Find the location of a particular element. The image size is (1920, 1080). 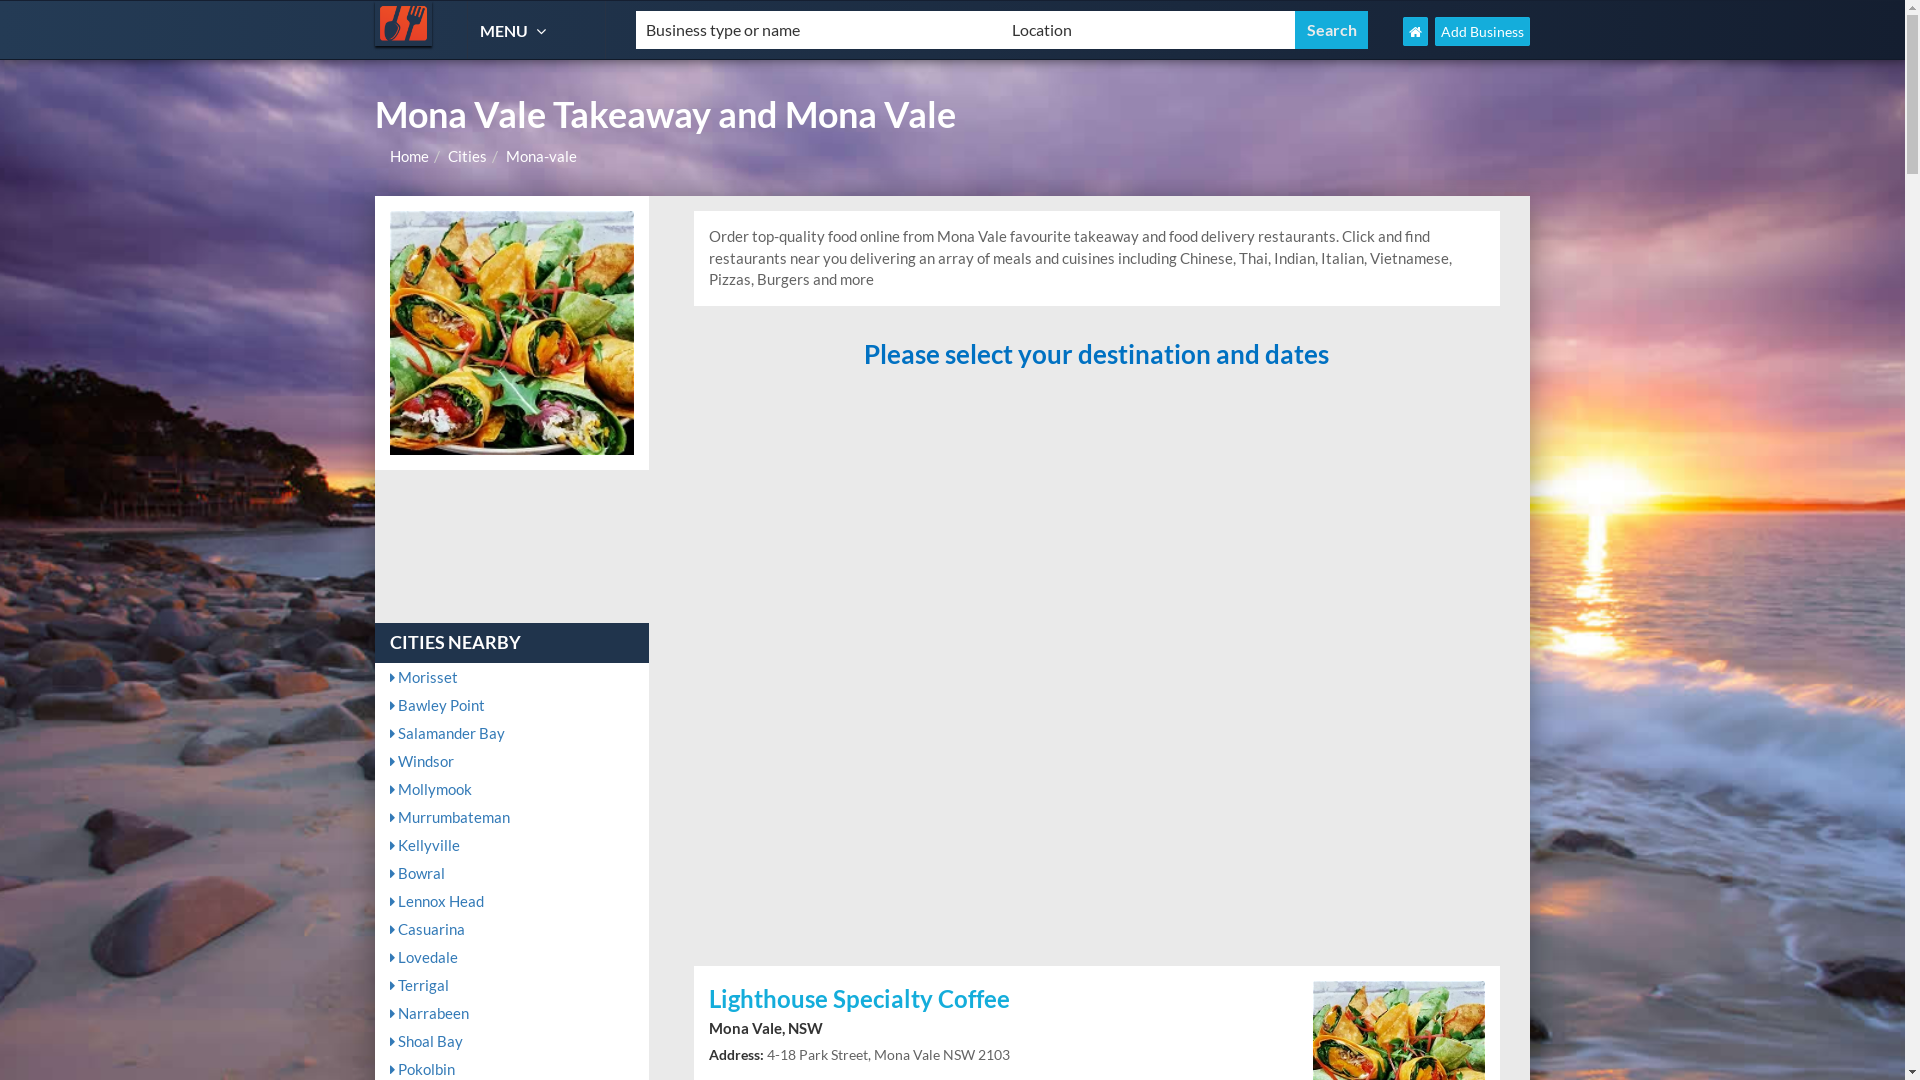

Cities is located at coordinates (468, 156).